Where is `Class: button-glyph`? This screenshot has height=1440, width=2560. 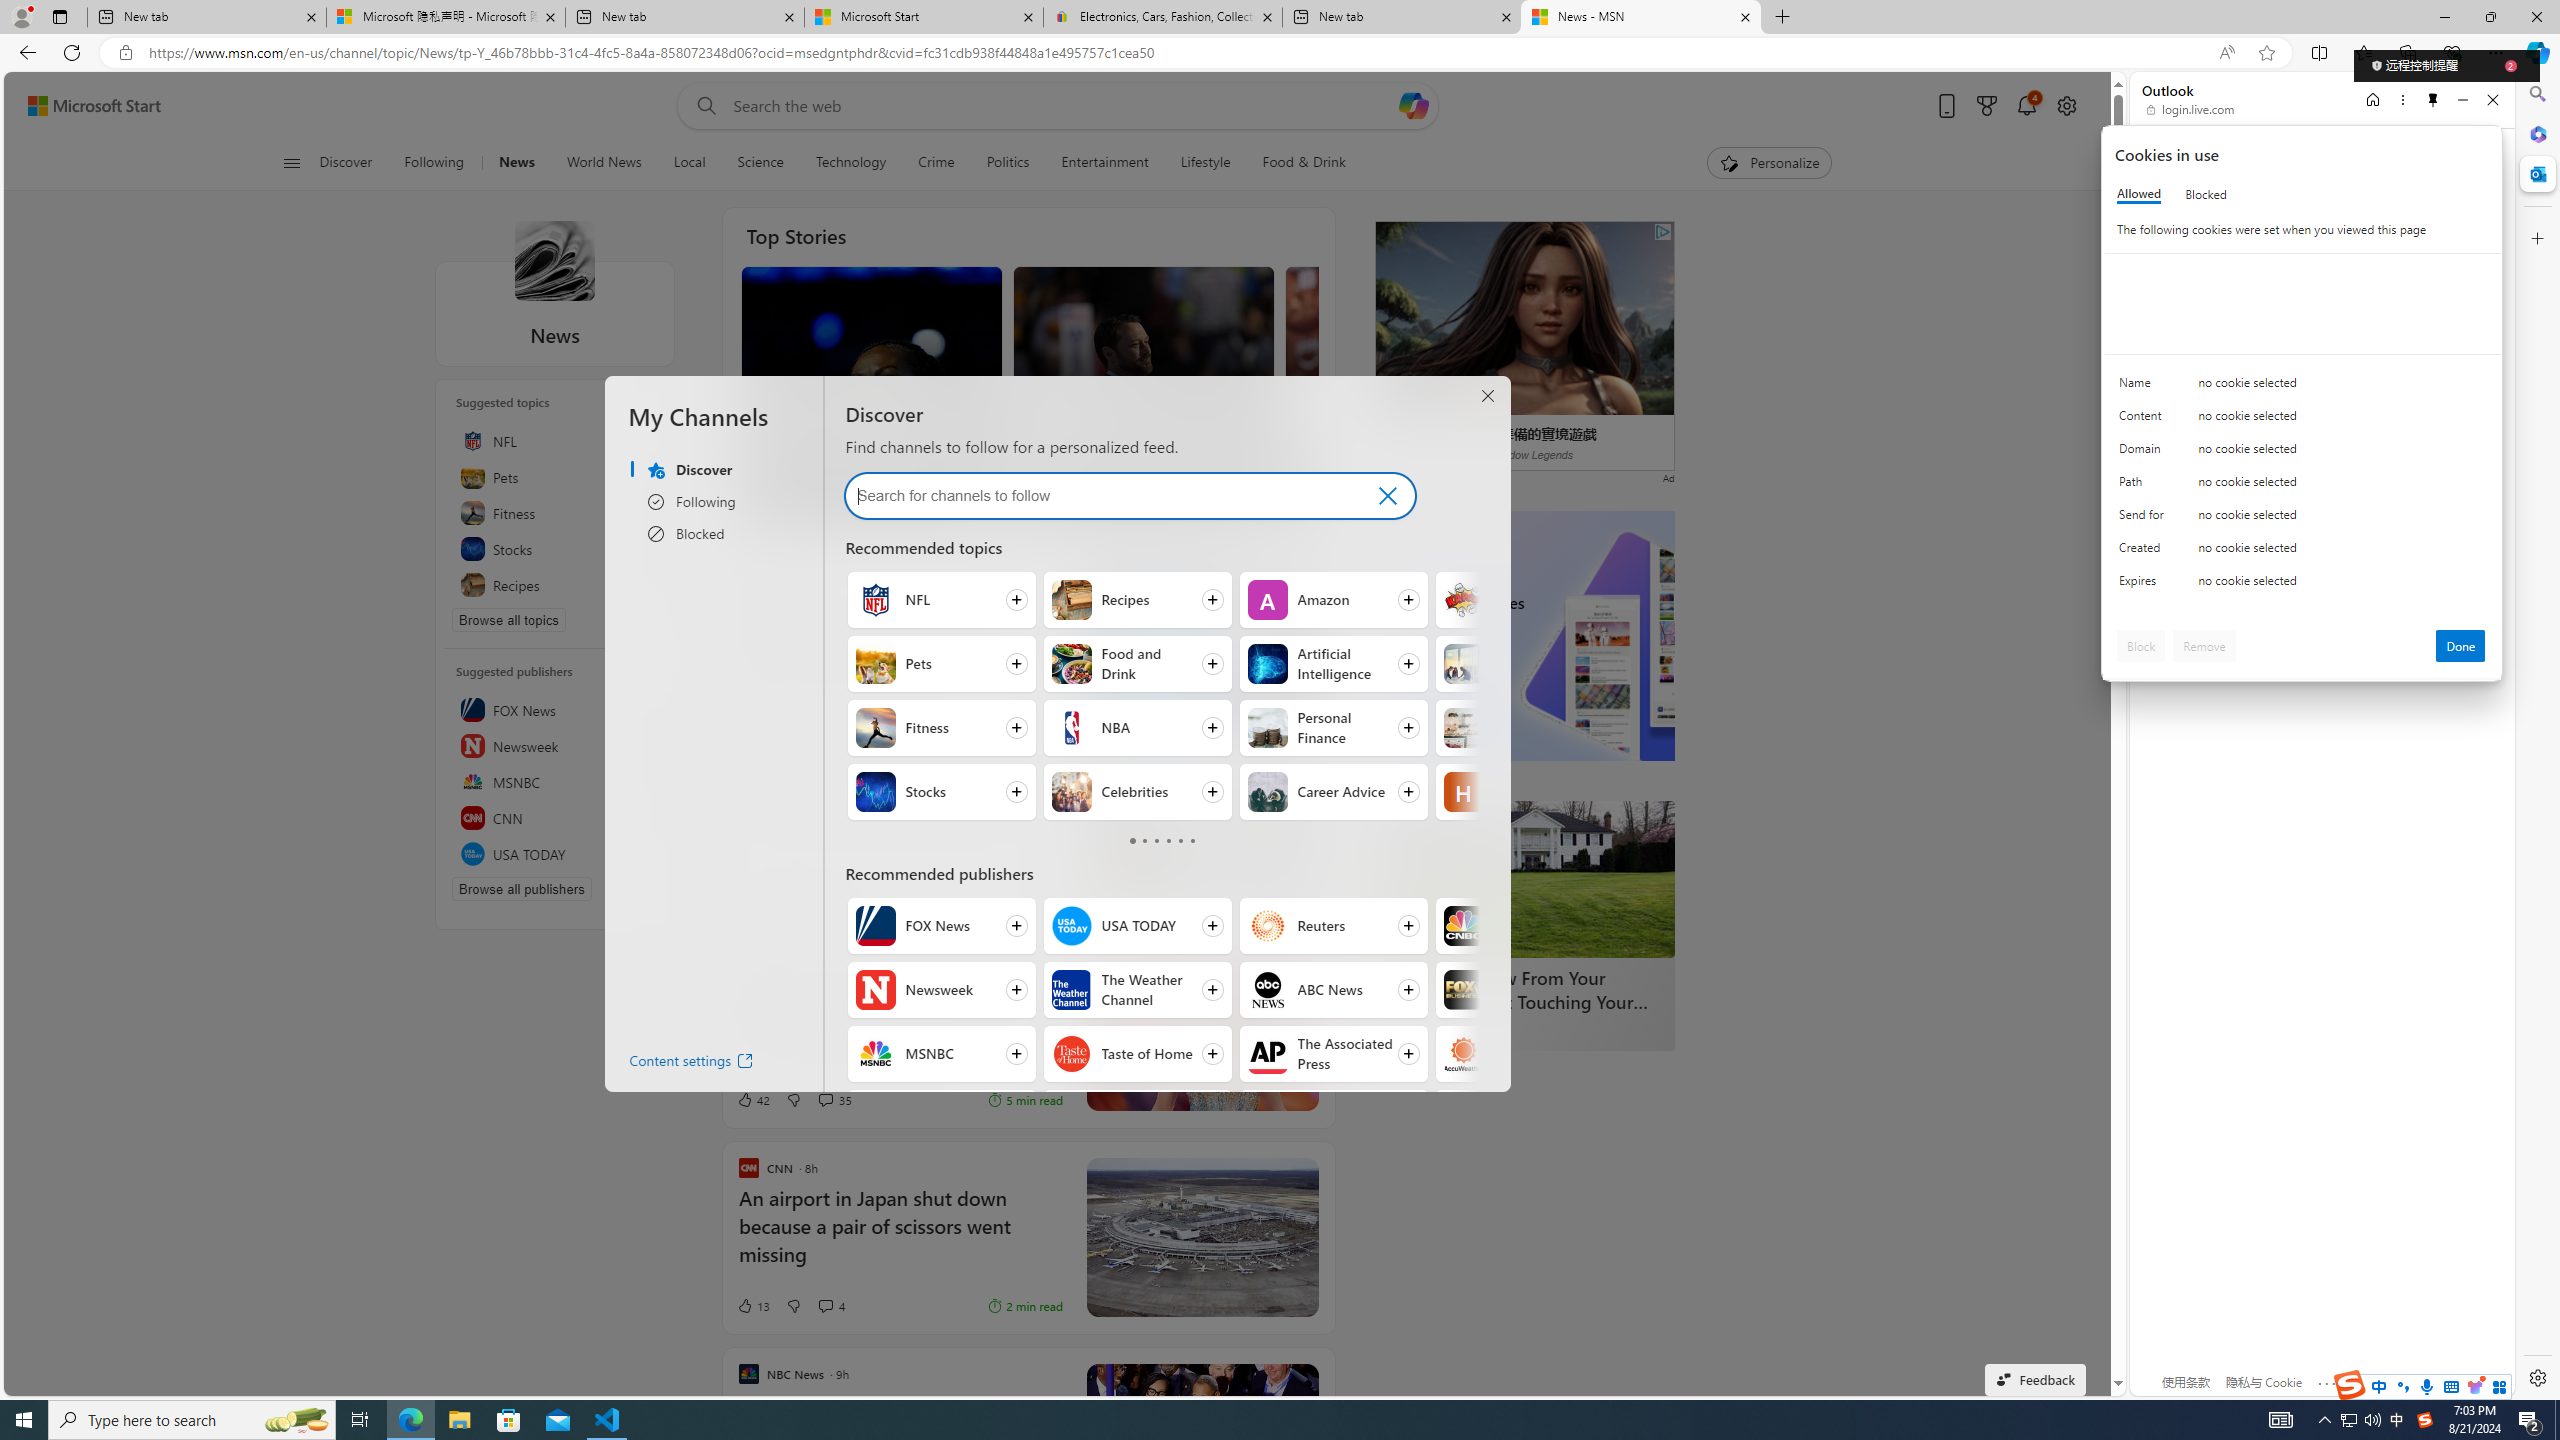 Class: button-glyph is located at coordinates (292, 163).